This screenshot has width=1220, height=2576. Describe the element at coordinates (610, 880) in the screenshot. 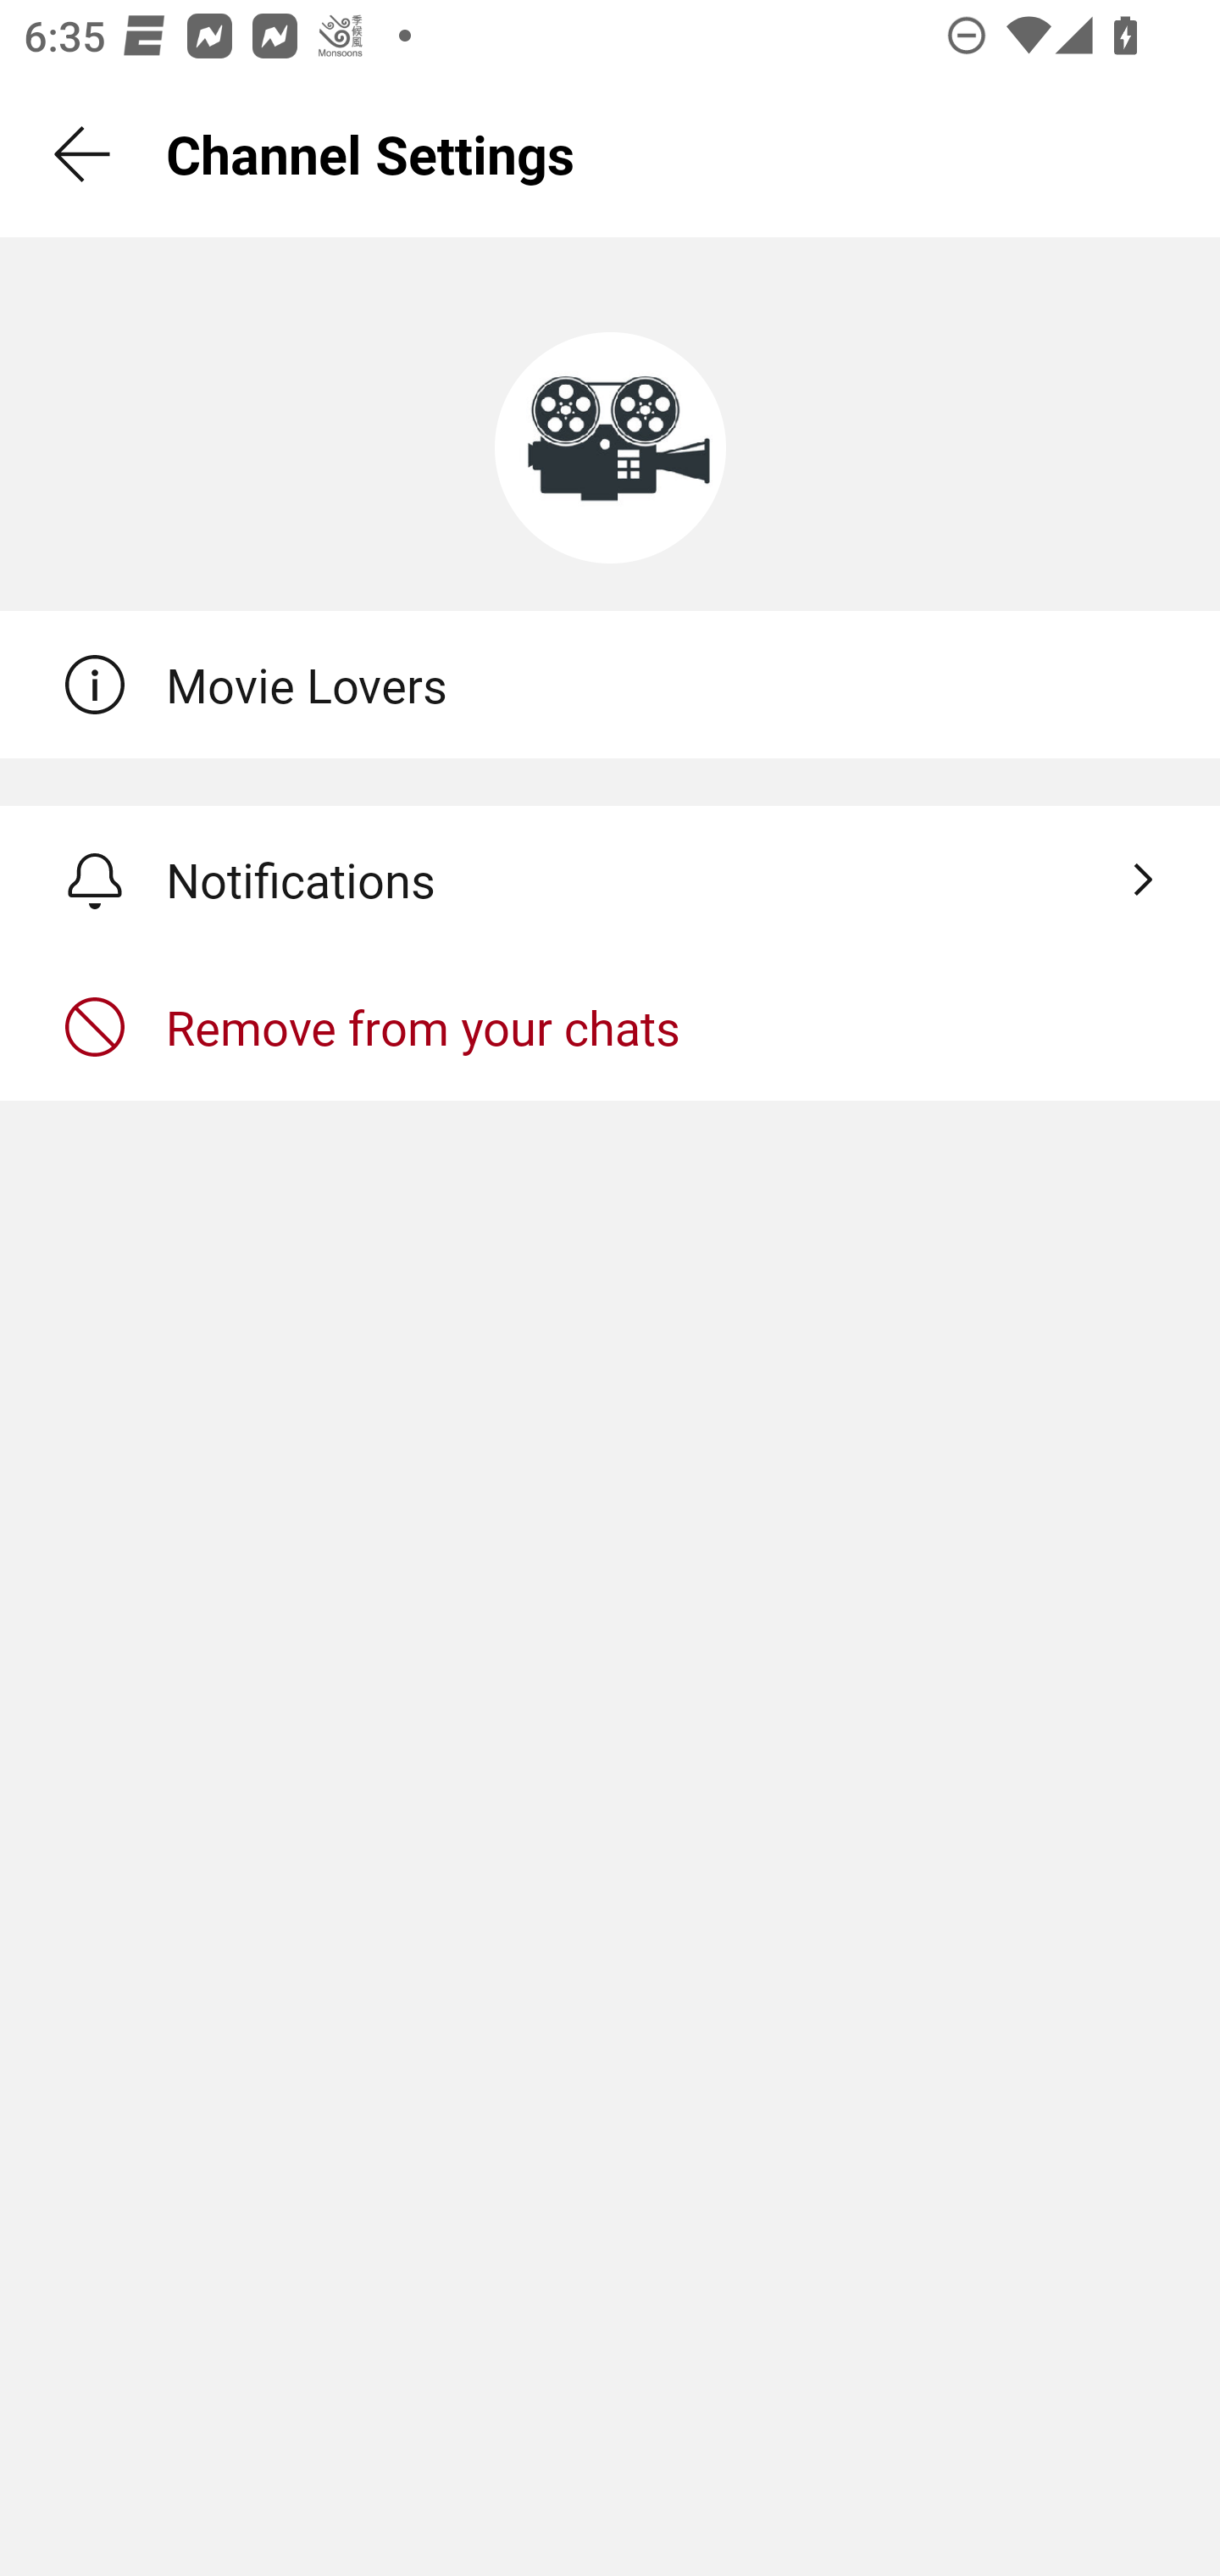

I see `Notifications` at that location.